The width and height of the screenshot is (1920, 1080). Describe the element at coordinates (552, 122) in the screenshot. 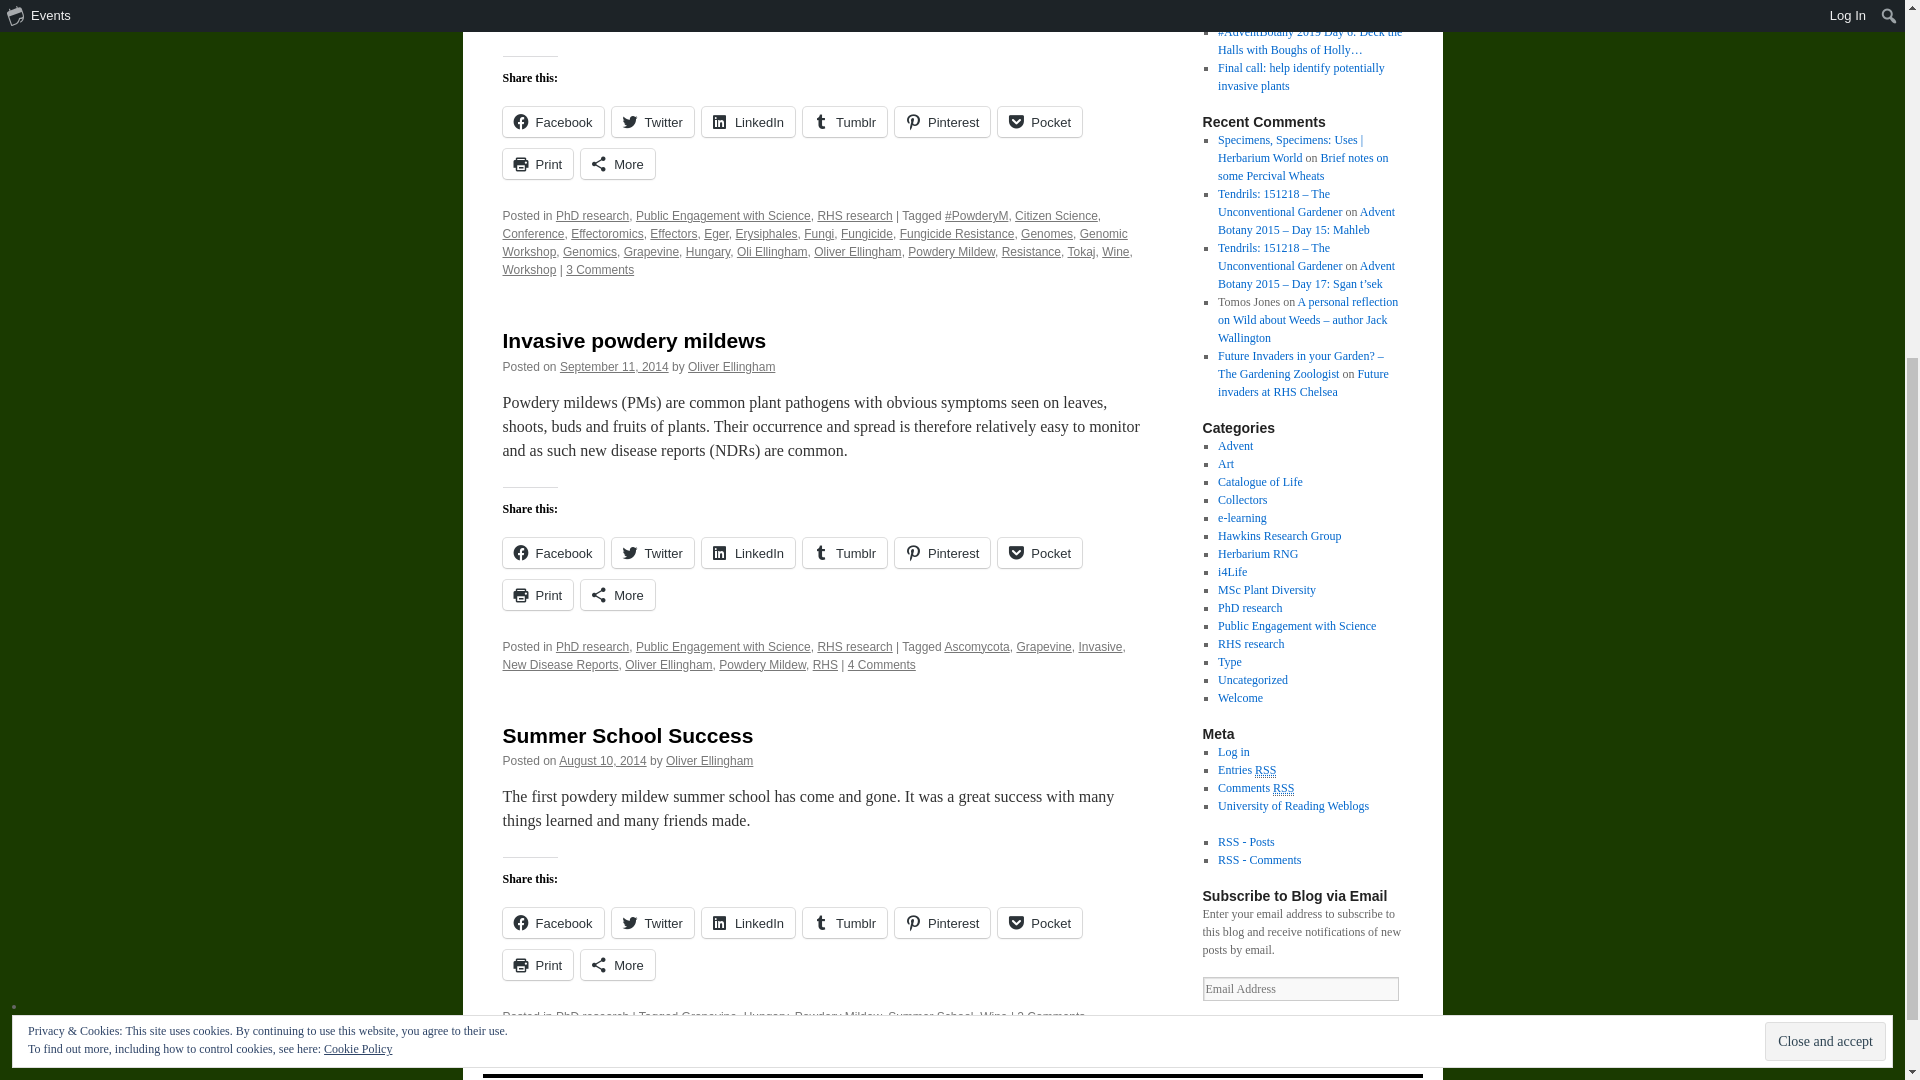

I see `Facebook` at that location.